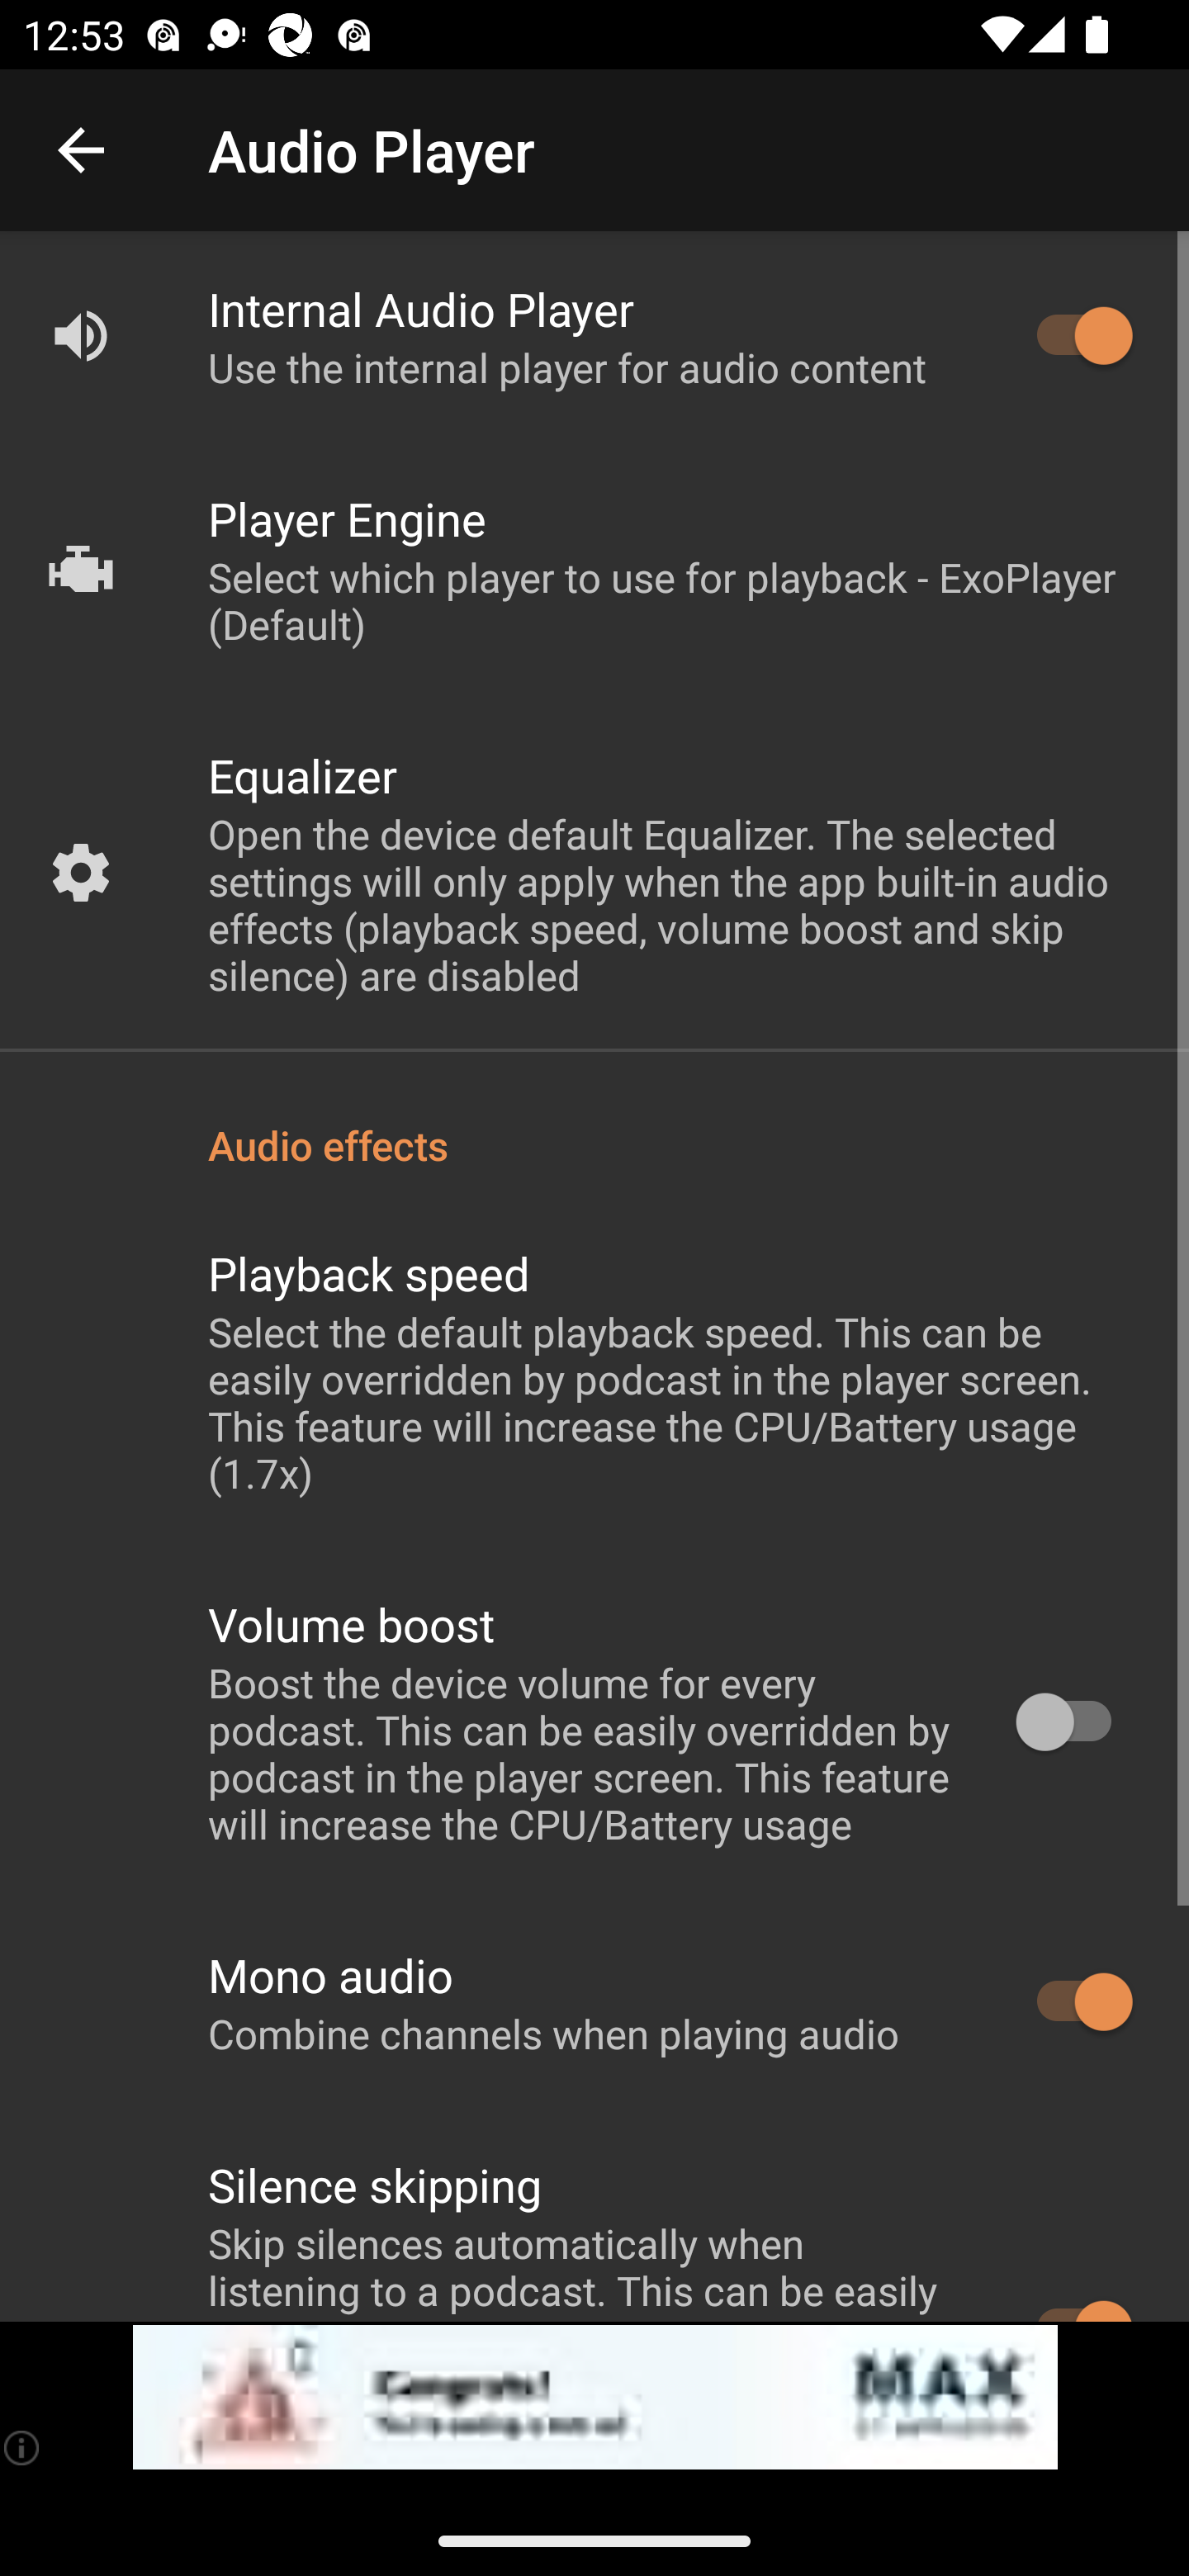  Describe the element at coordinates (23, 2447) in the screenshot. I see `(i)` at that location.